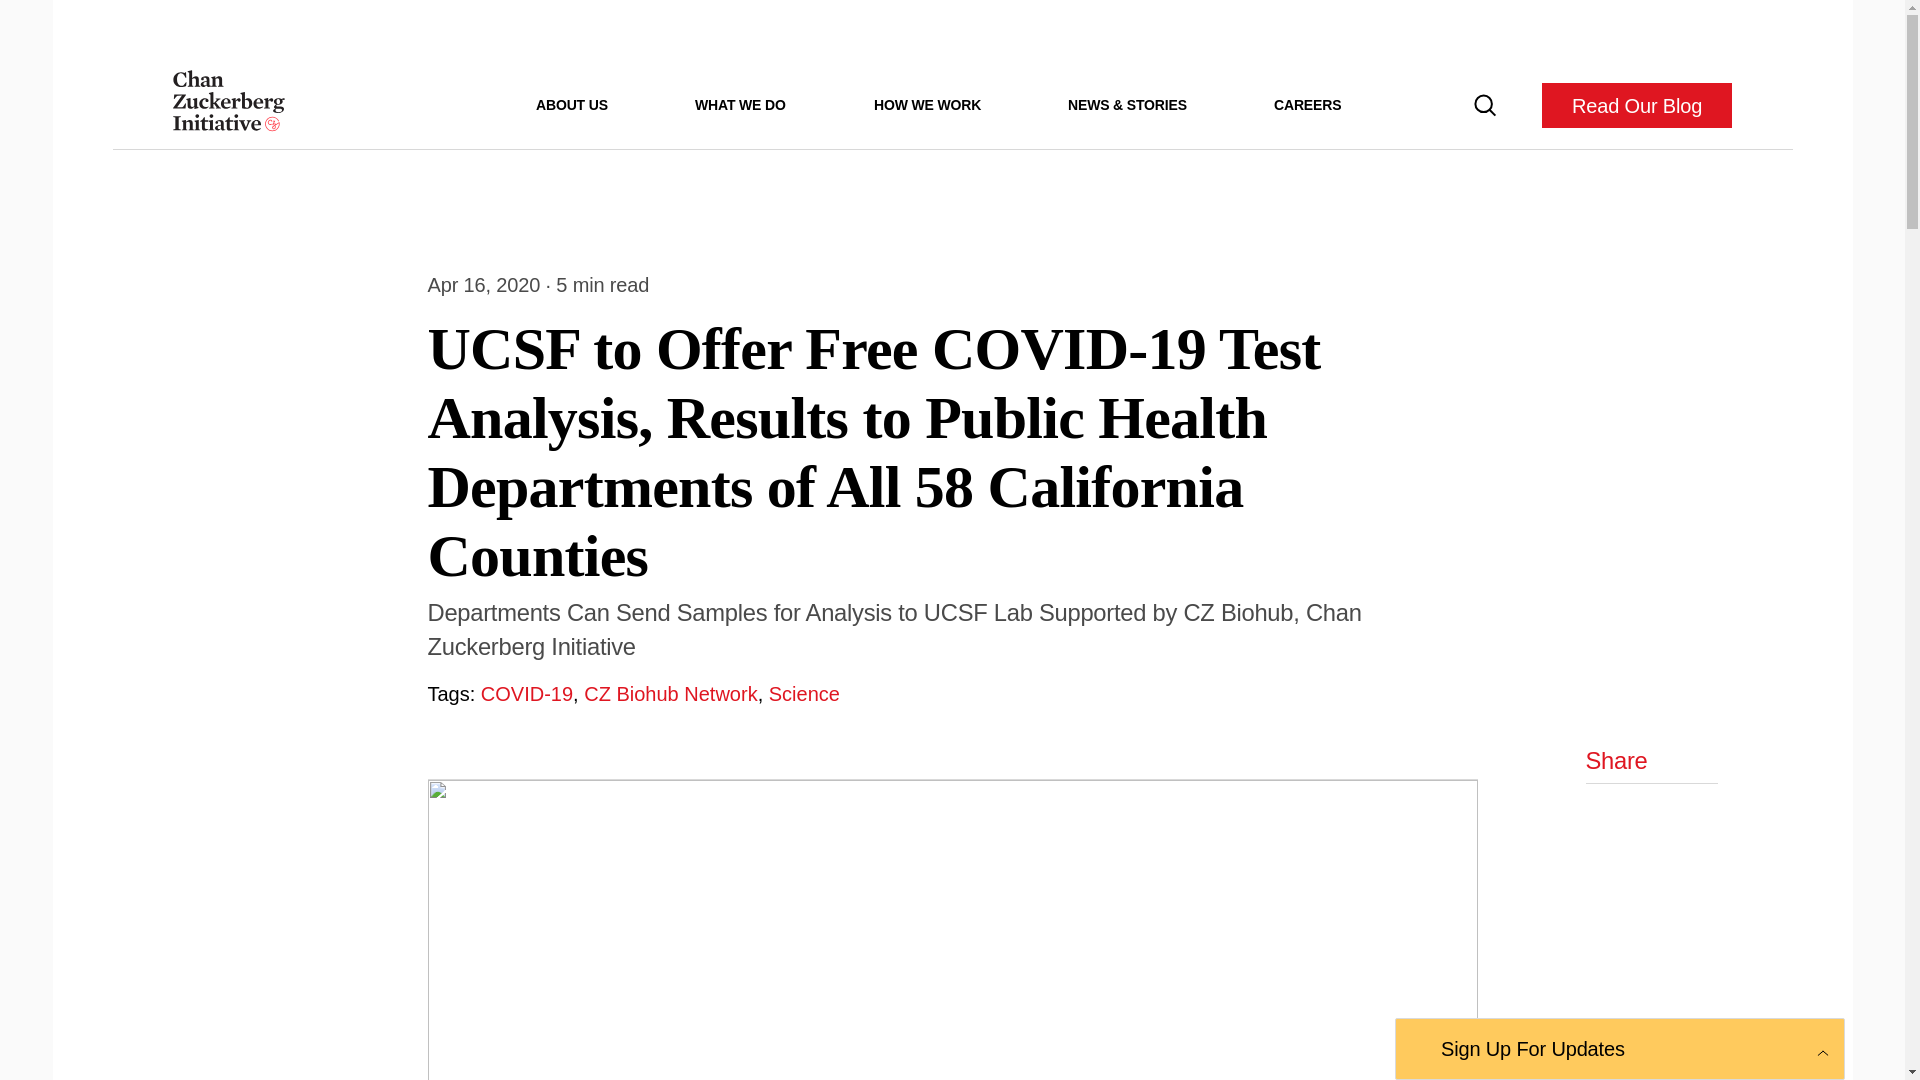  I want to click on ABOUT US, so click(572, 104).